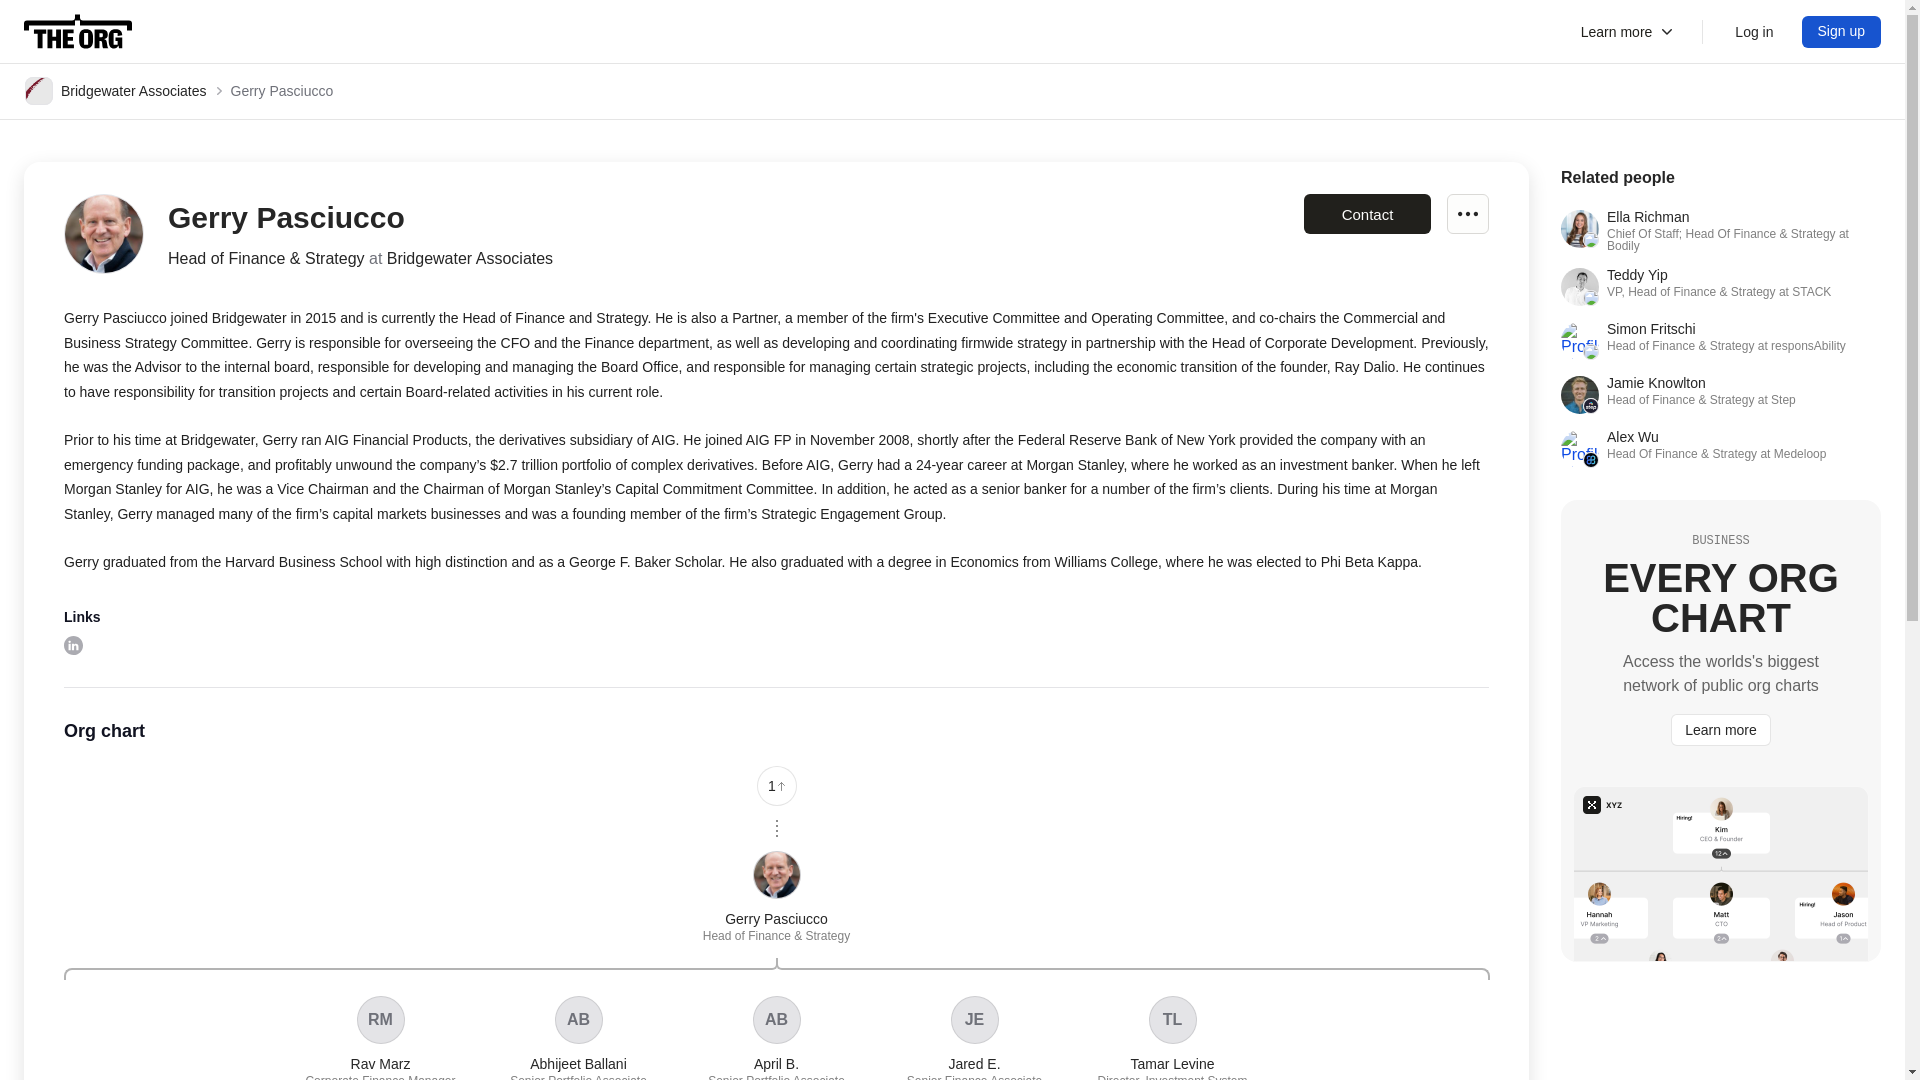  What do you see at coordinates (116, 90) in the screenshot?
I see `The Org Home` at bounding box center [116, 90].